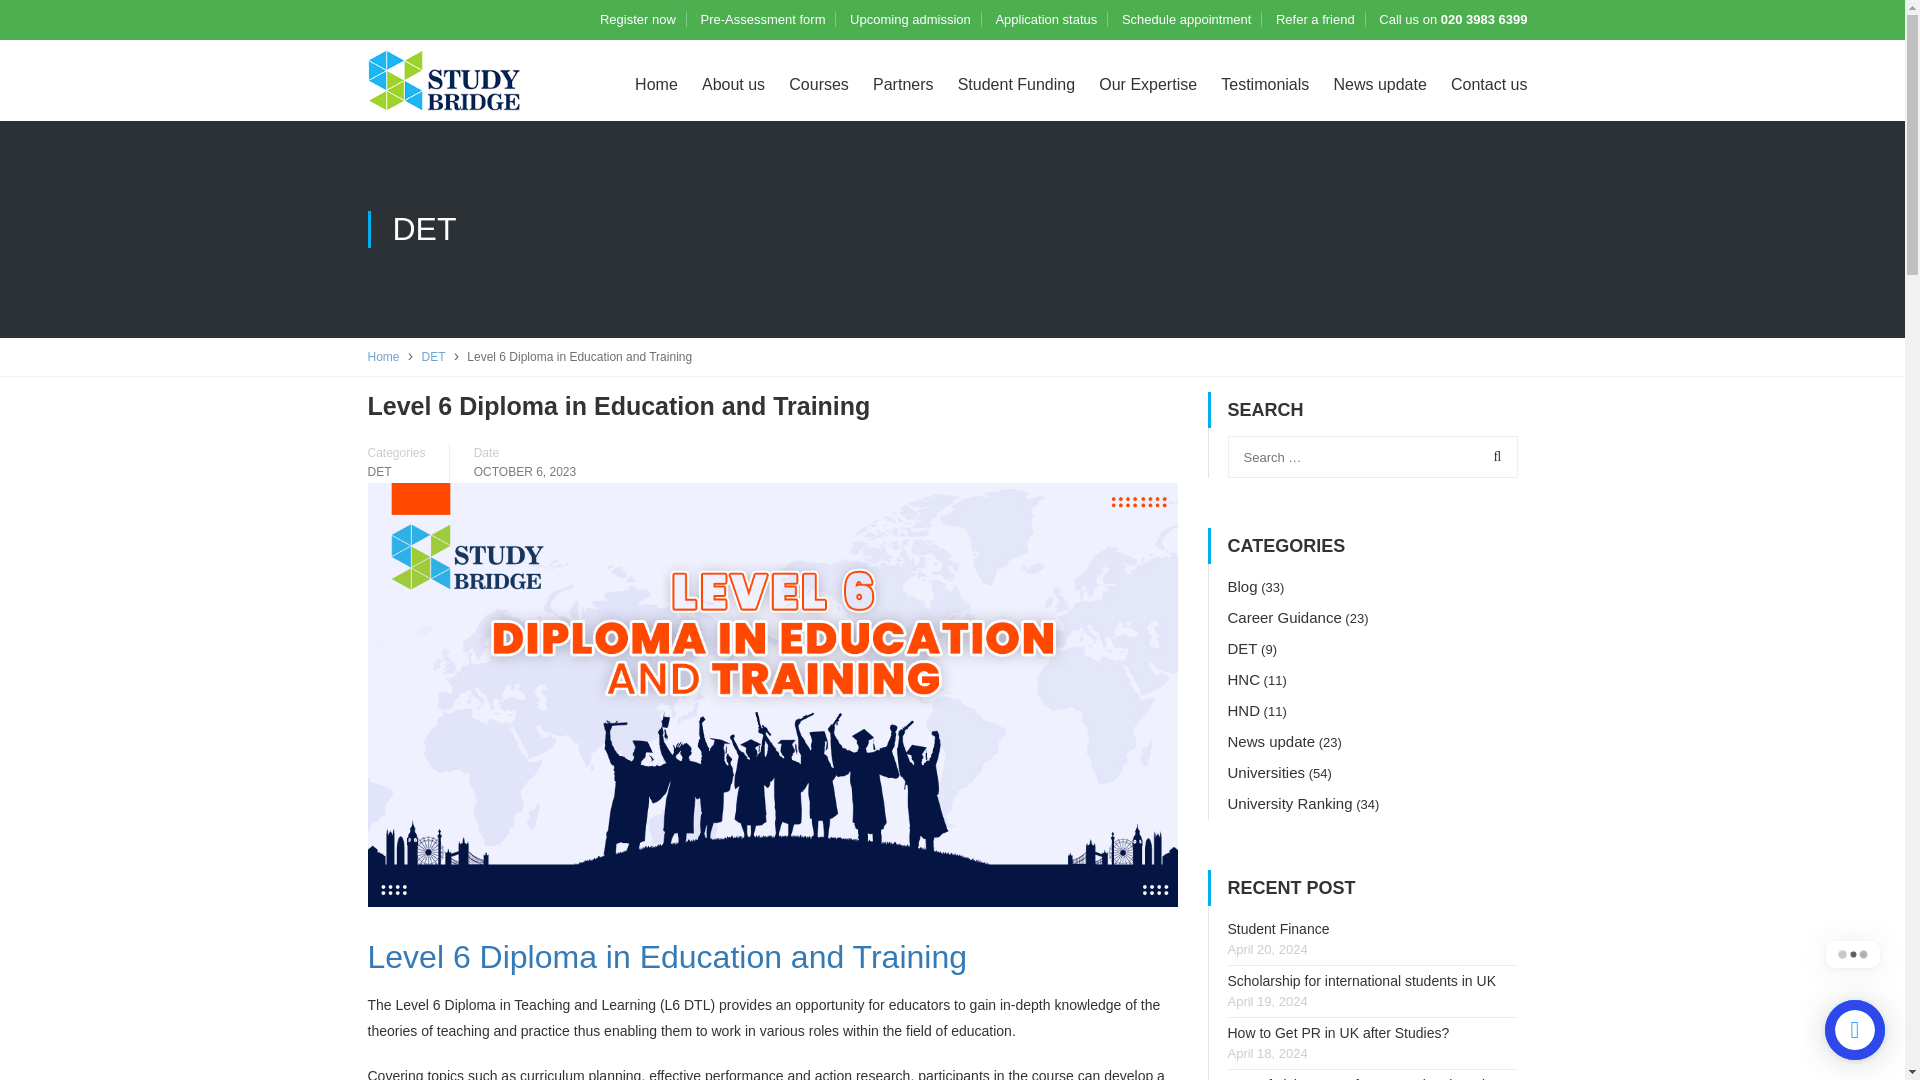 This screenshot has height=1080, width=1920. Describe the element at coordinates (1452, 19) in the screenshot. I see `Call us on 020 3983 6399` at that location.